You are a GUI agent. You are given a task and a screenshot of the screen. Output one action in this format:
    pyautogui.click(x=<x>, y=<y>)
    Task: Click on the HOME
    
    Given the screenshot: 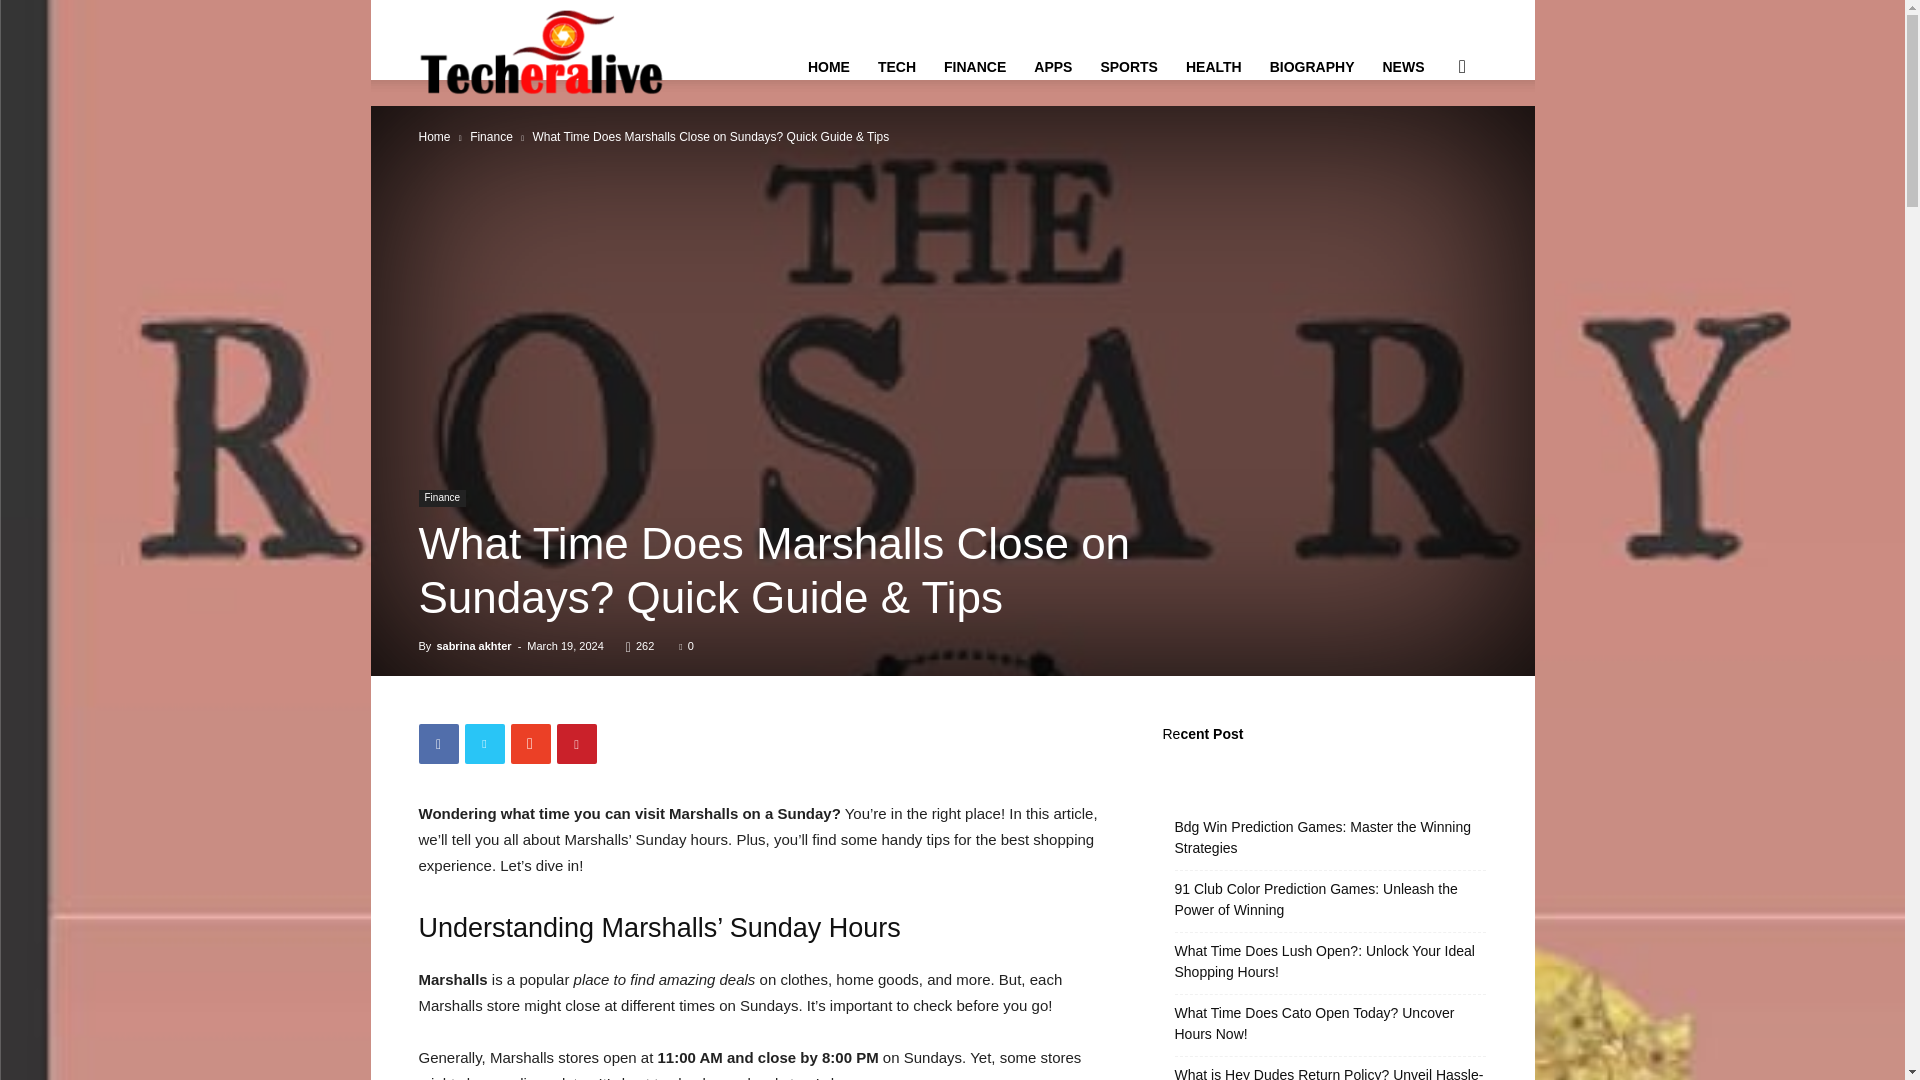 What is the action you would take?
    pyautogui.click(x=829, y=66)
    